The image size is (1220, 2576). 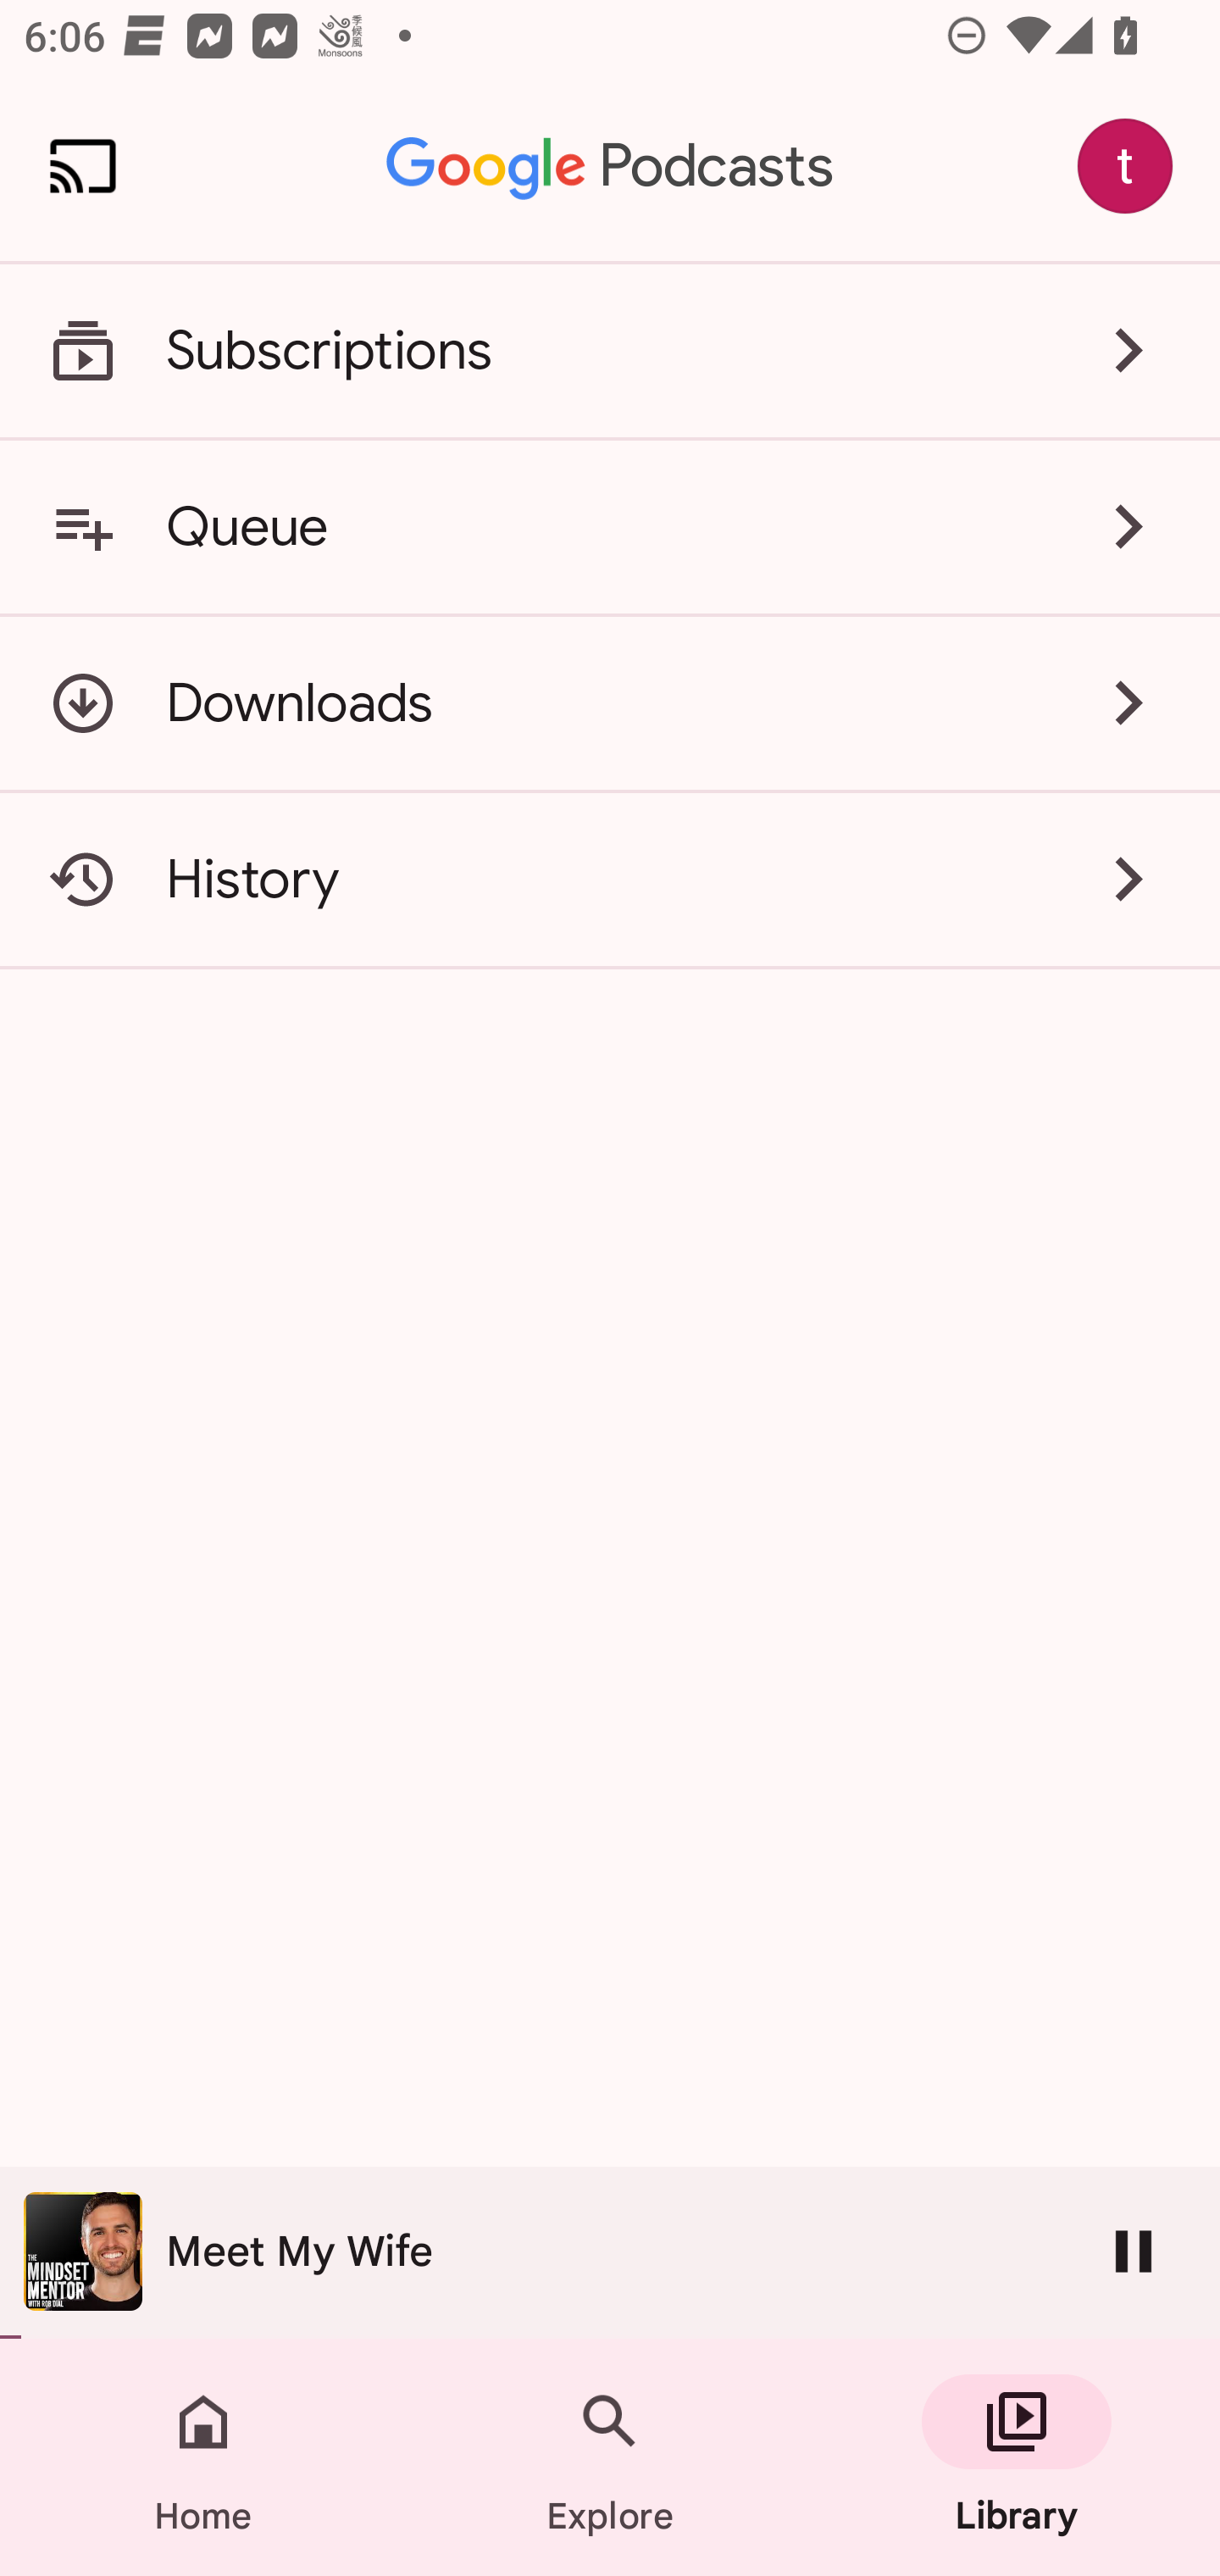 I want to click on Queue, so click(x=610, y=526).